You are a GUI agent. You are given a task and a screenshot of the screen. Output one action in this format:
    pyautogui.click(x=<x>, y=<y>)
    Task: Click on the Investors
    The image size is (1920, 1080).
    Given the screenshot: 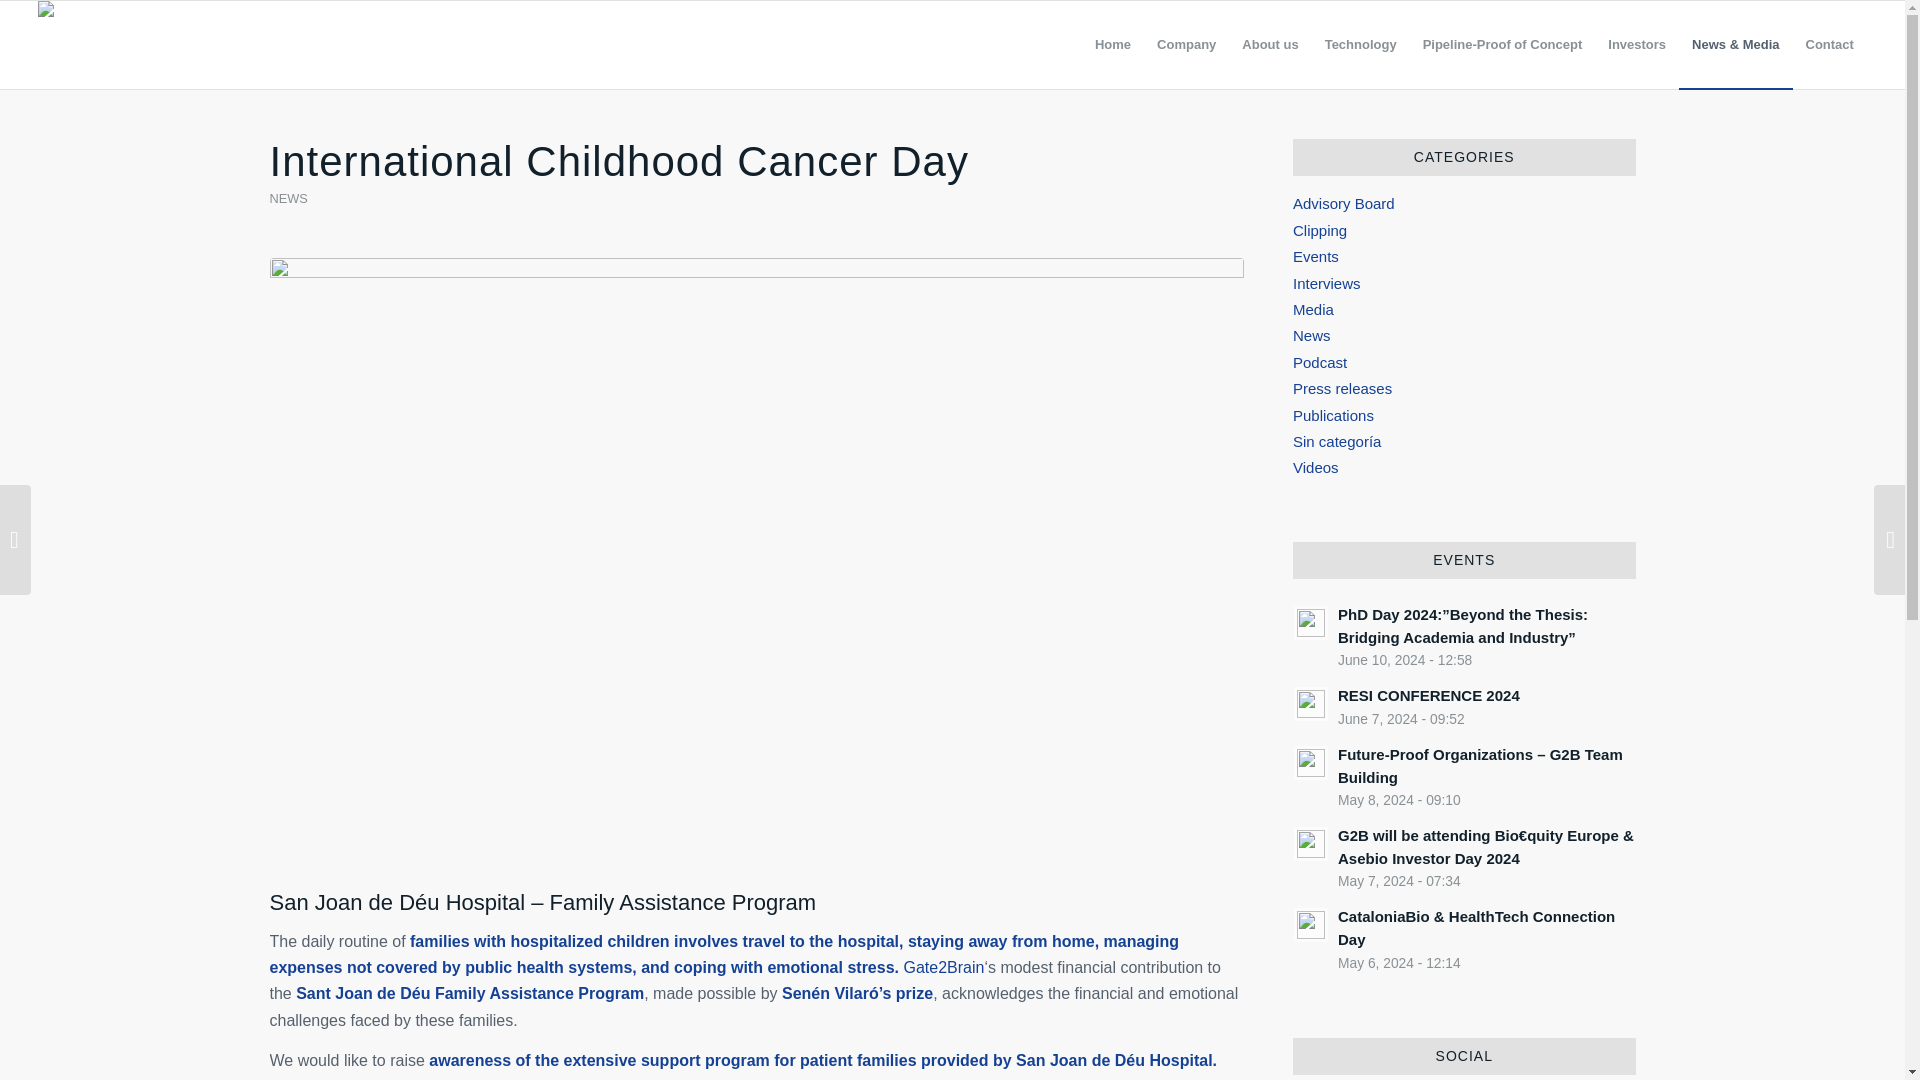 What is the action you would take?
    pyautogui.click(x=1502, y=44)
    